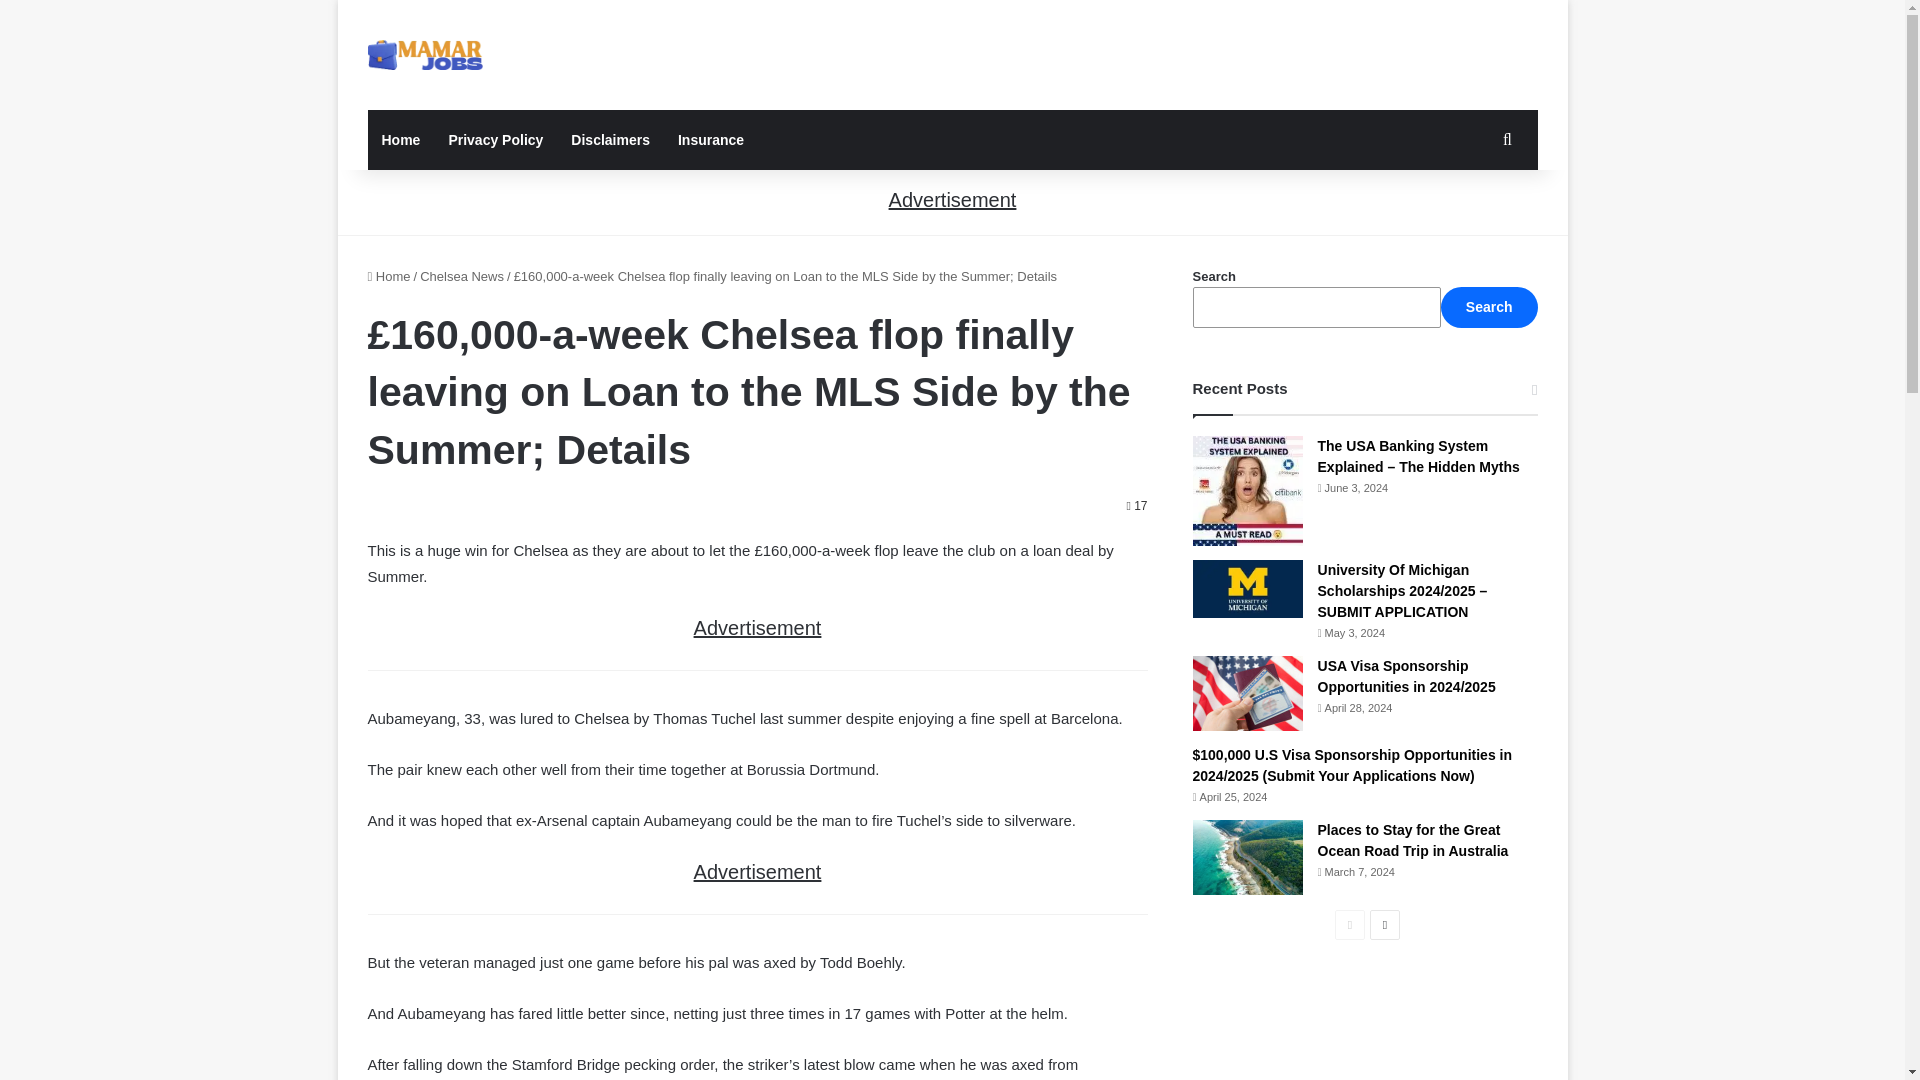  I want to click on Disclaimers, so click(610, 140).